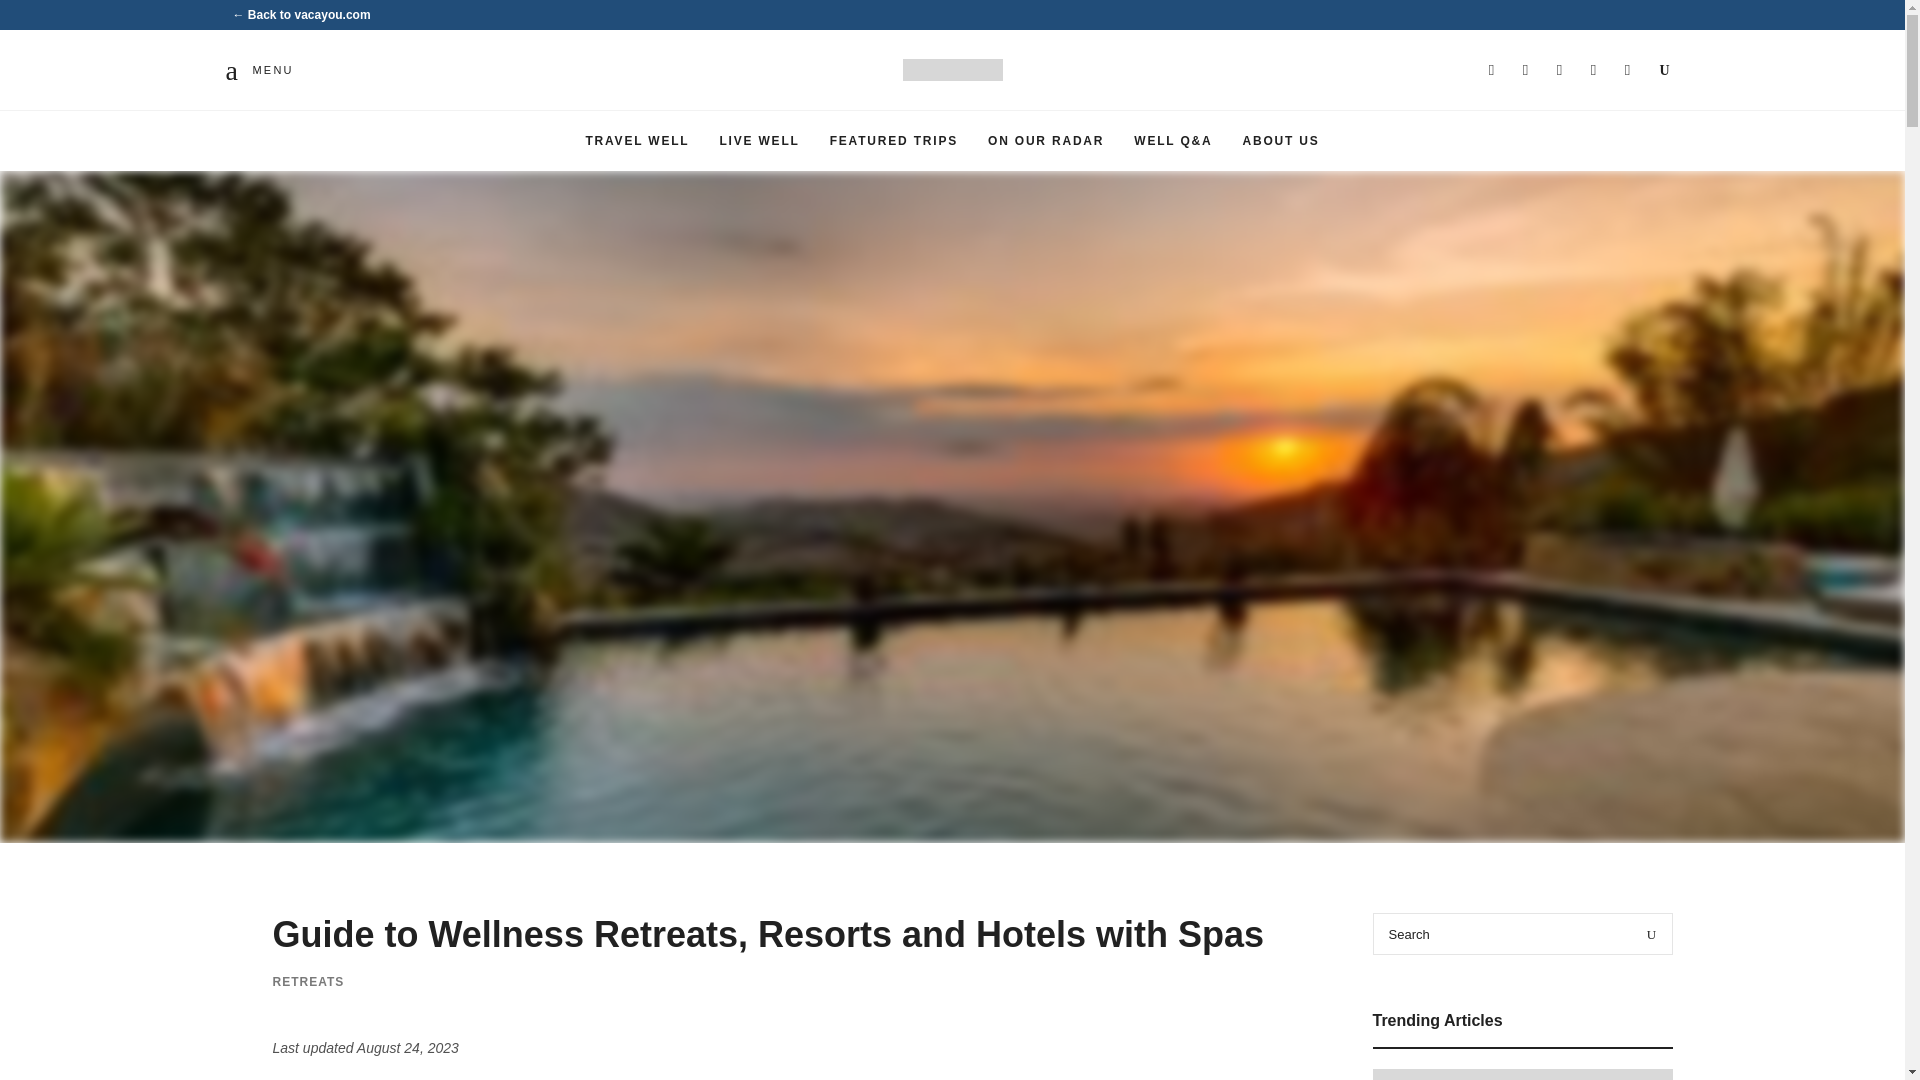  What do you see at coordinates (1280, 140) in the screenshot?
I see `ABOUT US` at bounding box center [1280, 140].